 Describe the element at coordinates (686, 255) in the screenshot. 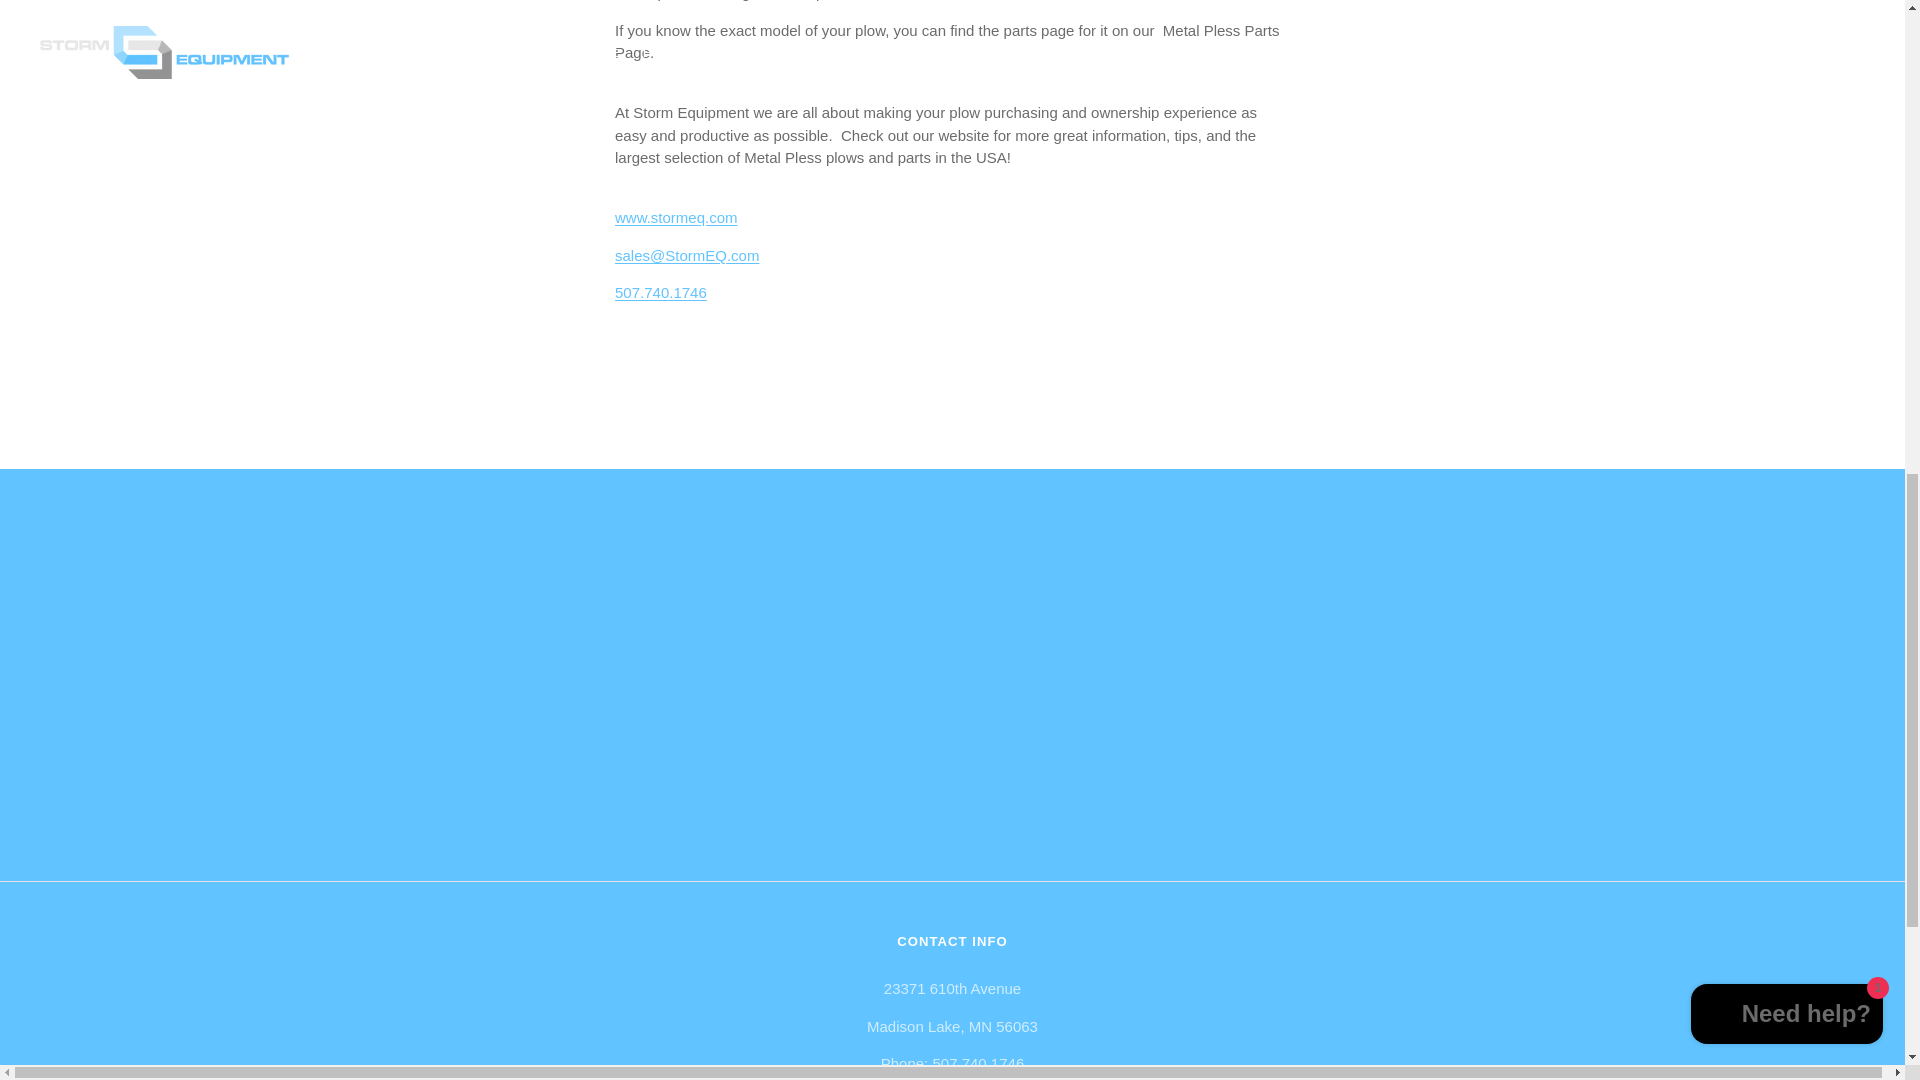

I see `Storm Equipment email` at that location.